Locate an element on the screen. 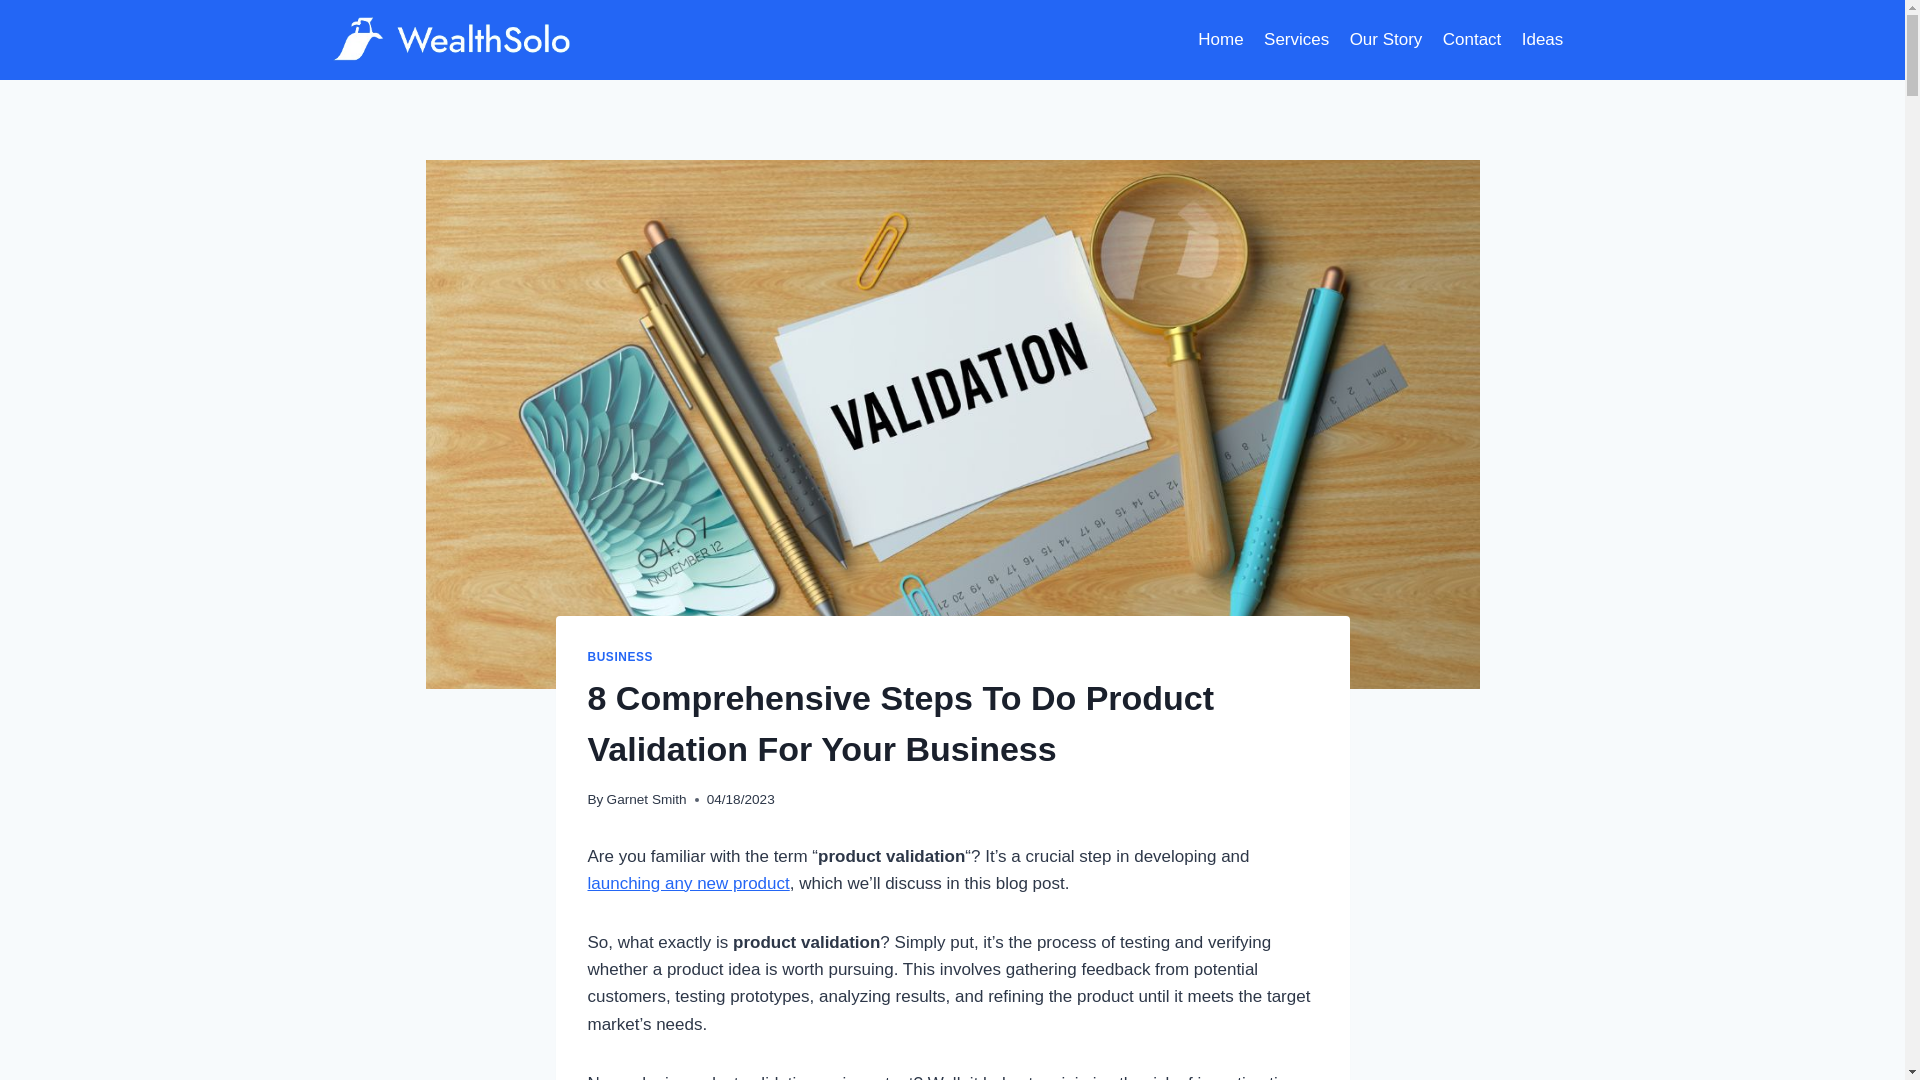 This screenshot has width=1920, height=1080. Home is located at coordinates (1220, 40).